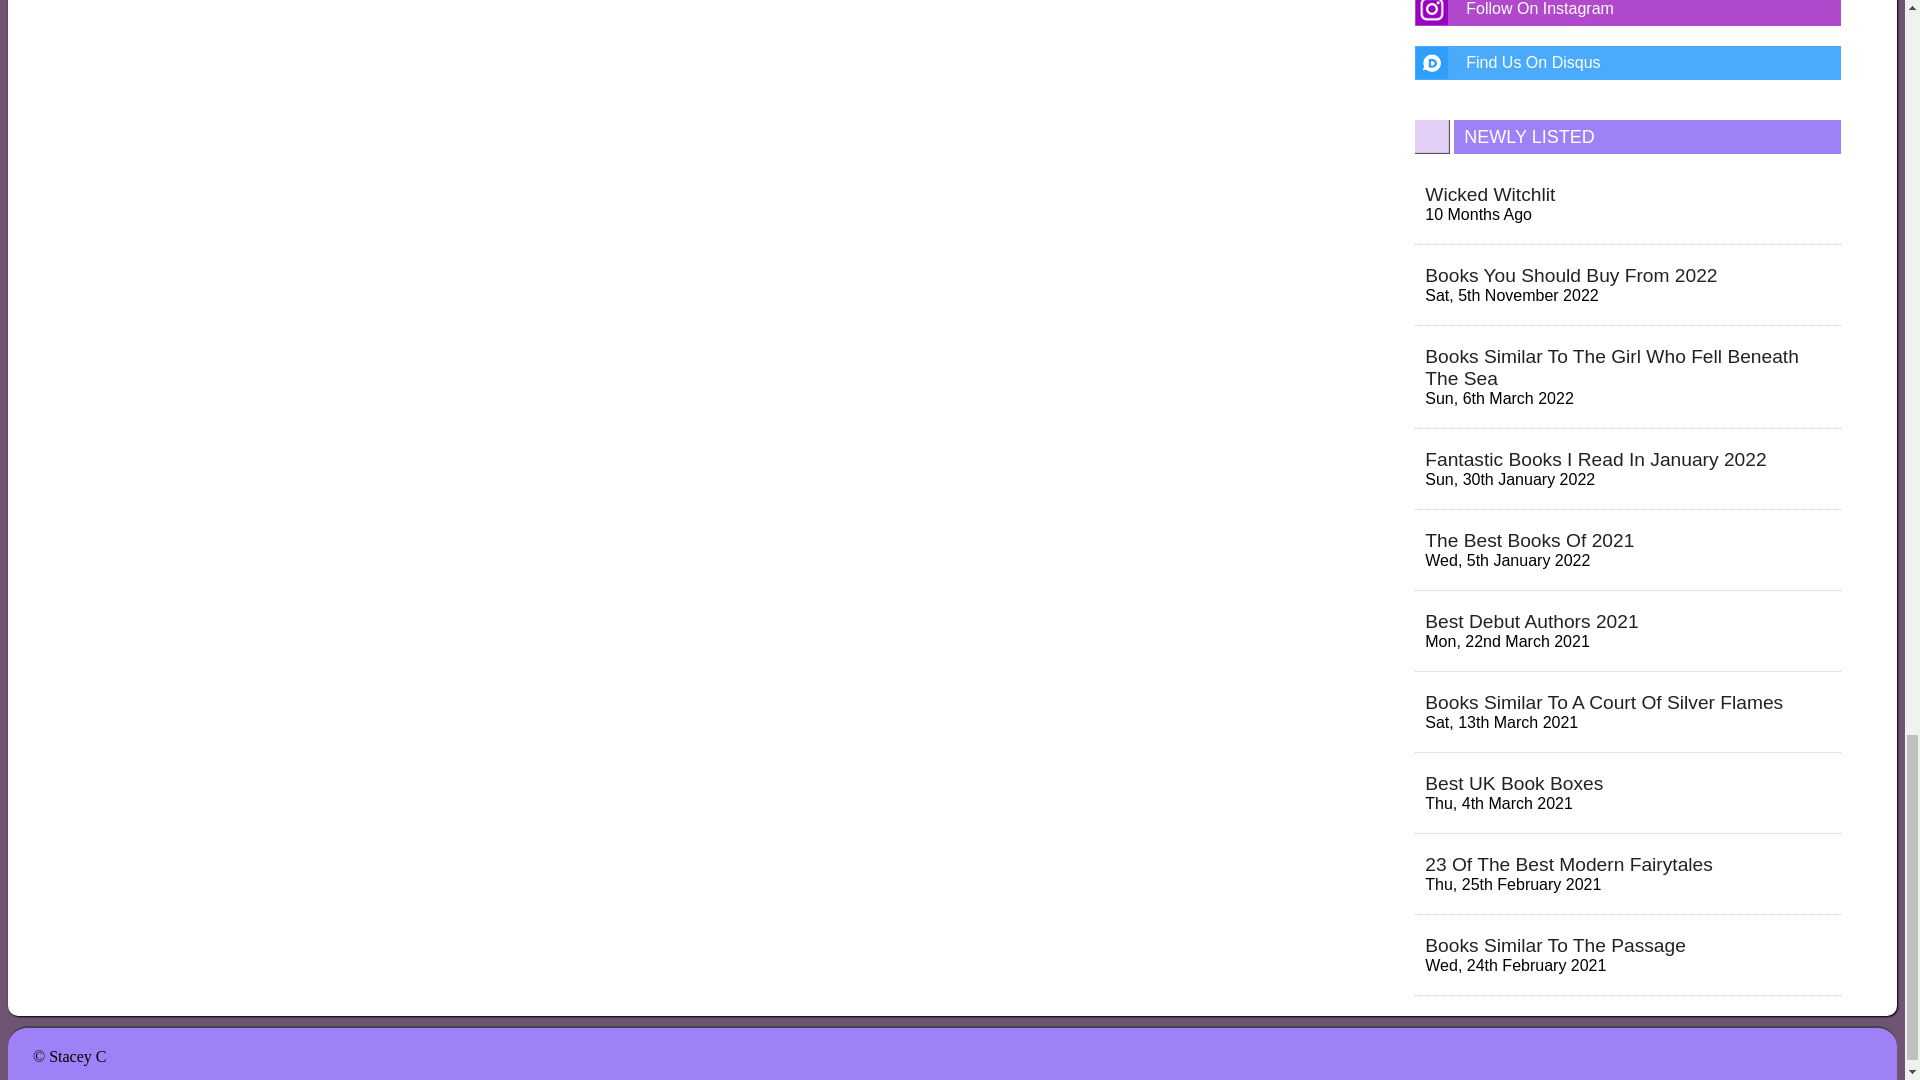 Image resolution: width=1920 pixels, height=1080 pixels. I want to click on Books Similar To A Court Of Silver Flames, so click(1604, 702).